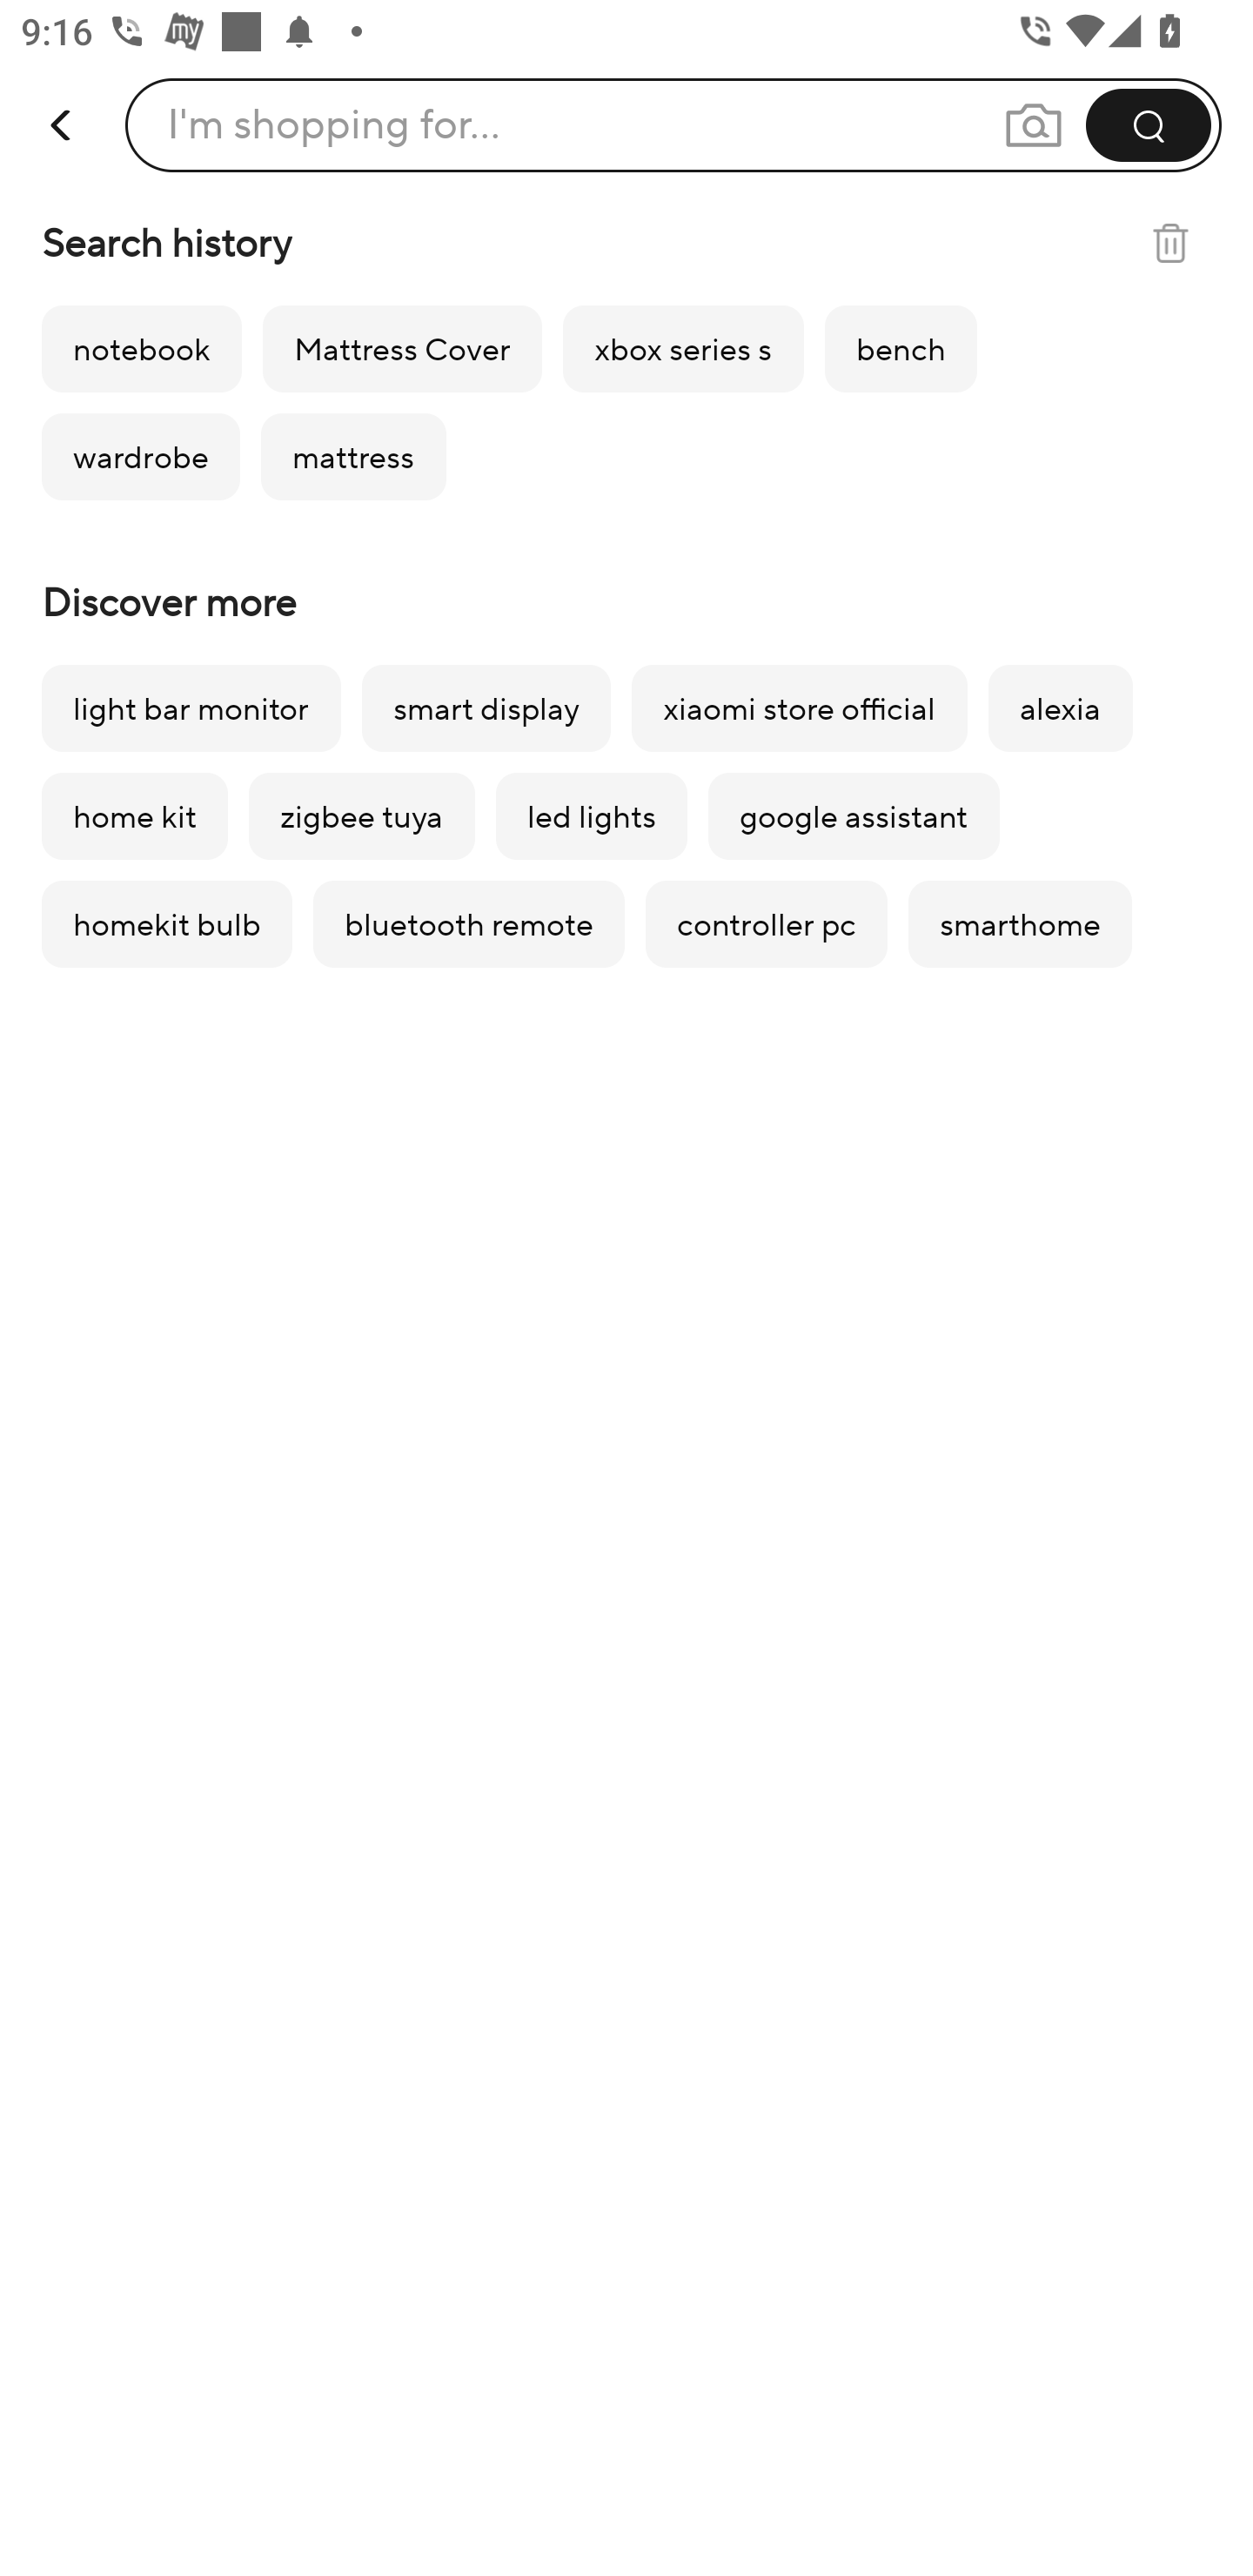  Describe the element at coordinates (673, 124) in the screenshot. I see `I'm shopping for…` at that location.